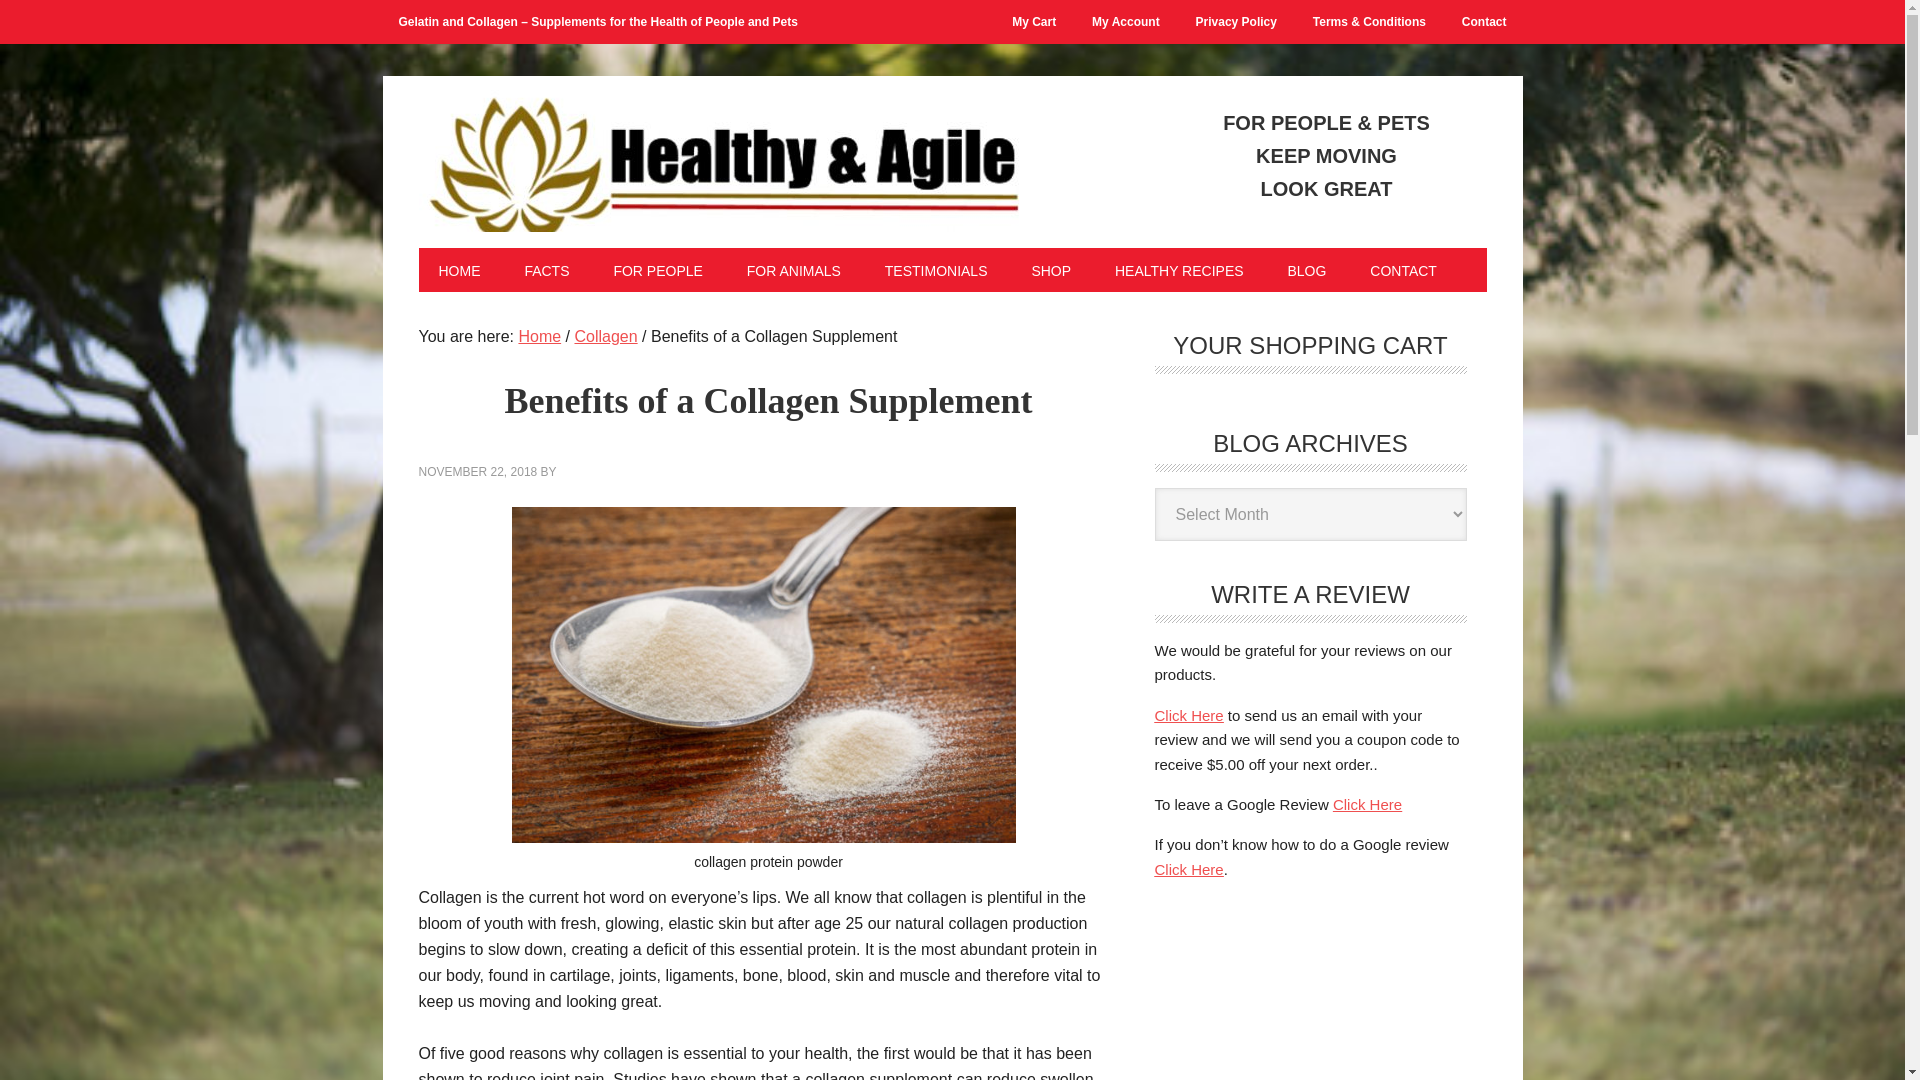 The image size is (1920, 1080). Describe the element at coordinates (658, 270) in the screenshot. I see `FOR PEOPLE` at that location.